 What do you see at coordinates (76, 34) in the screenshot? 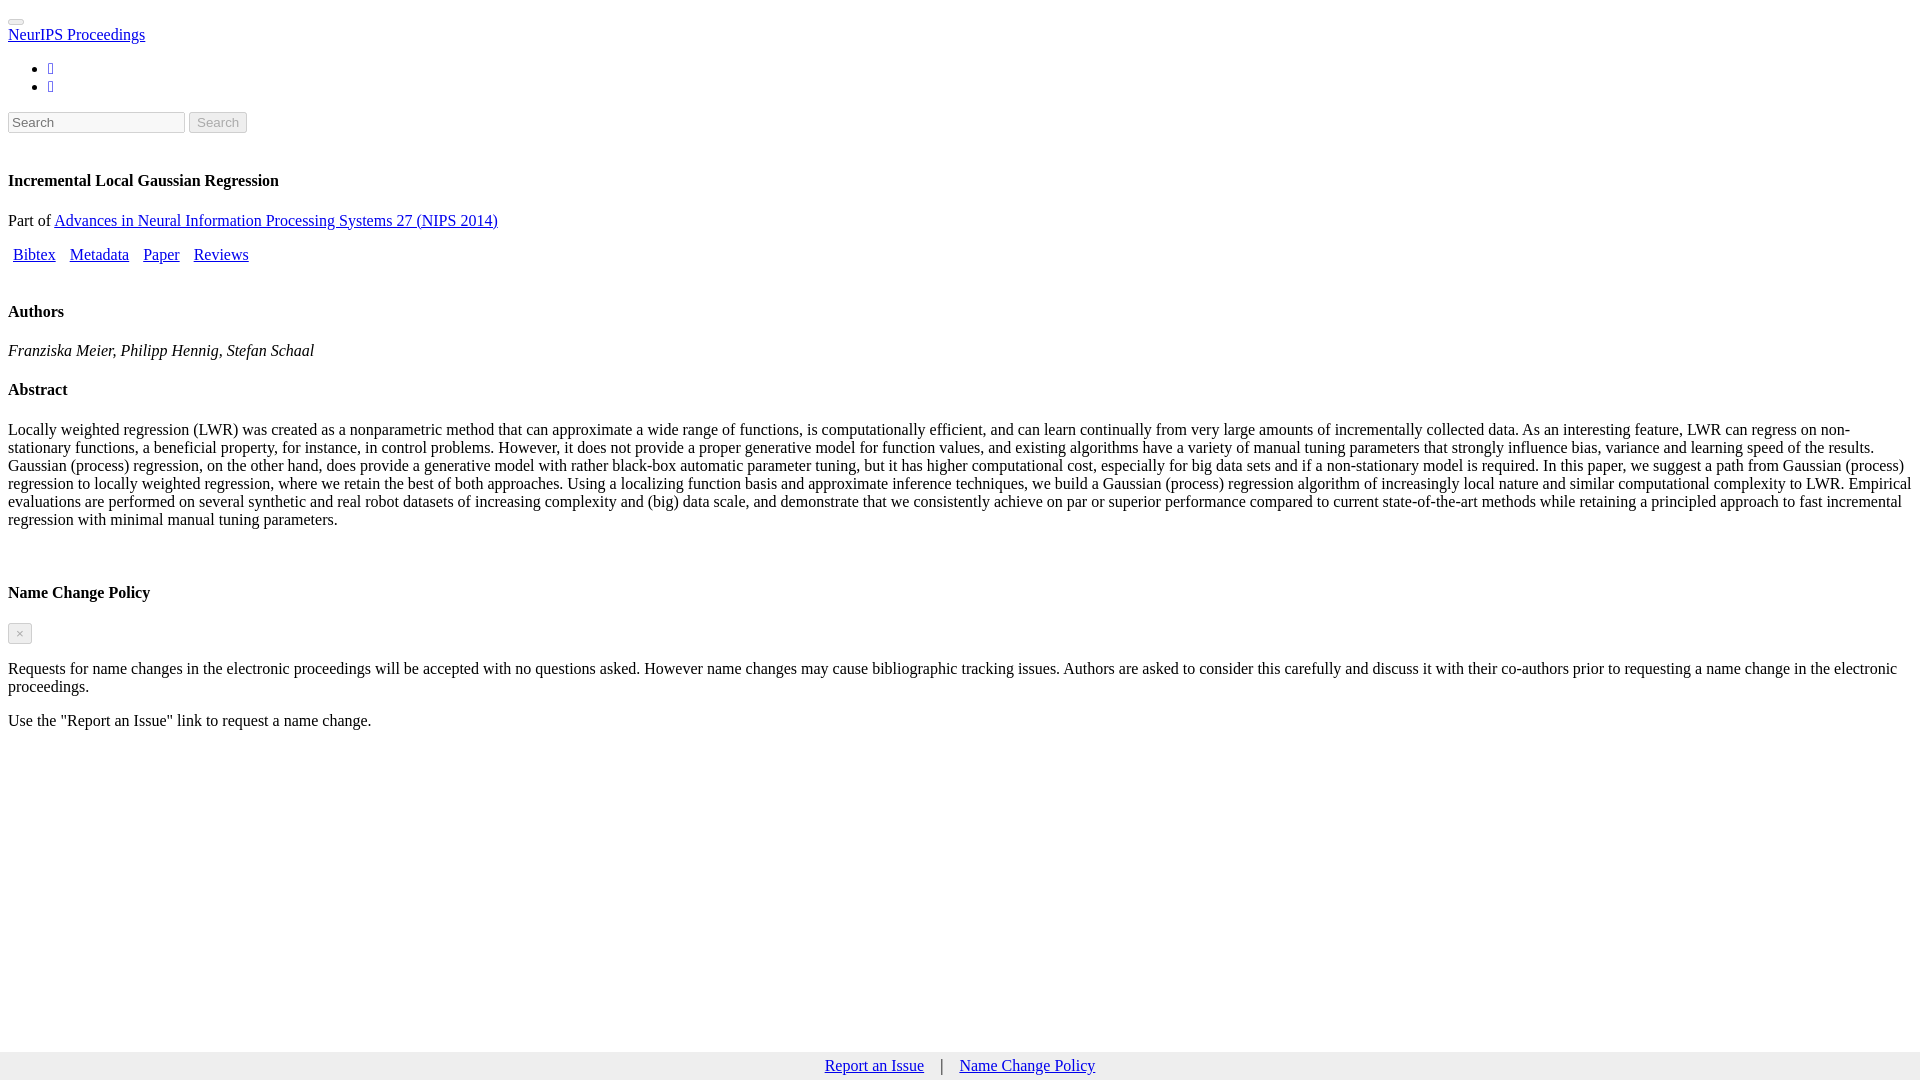
I see `NeurIPS Proceedings` at bounding box center [76, 34].